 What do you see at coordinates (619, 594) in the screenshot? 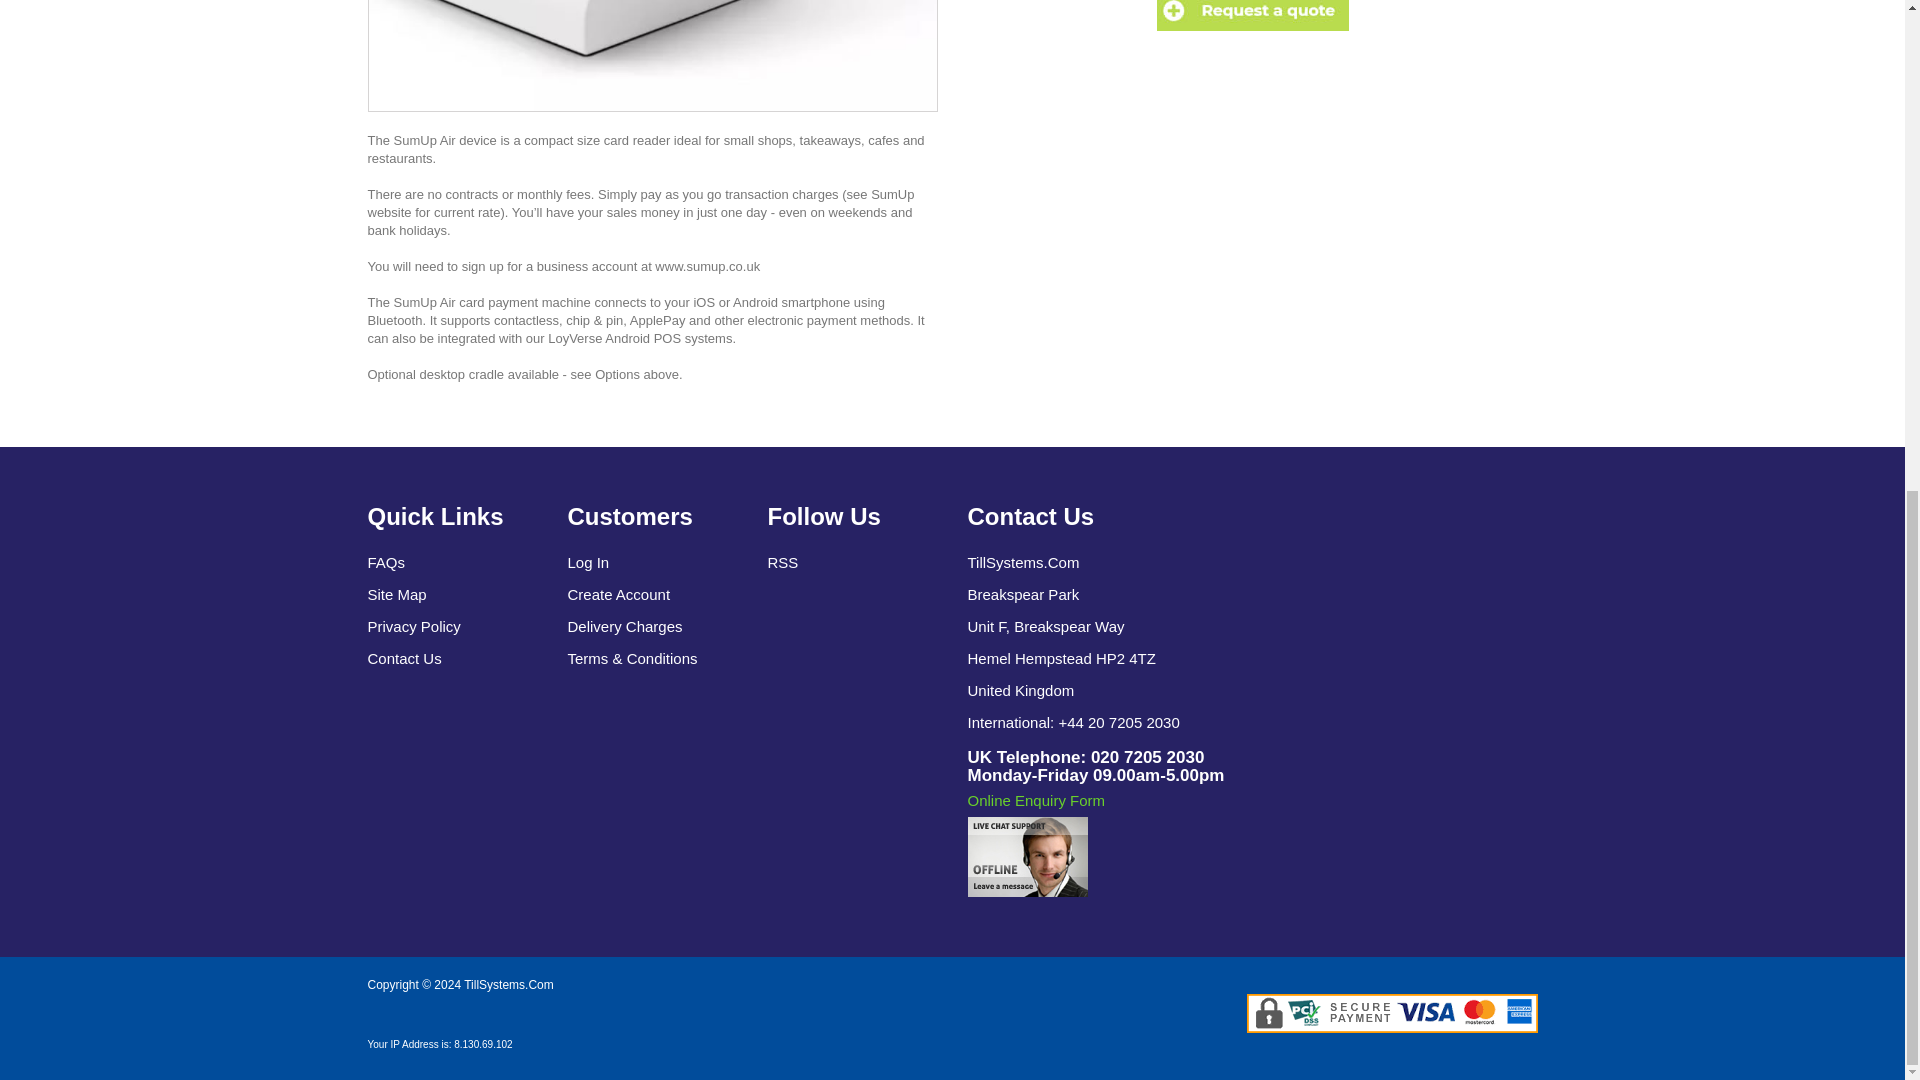
I see `Create Account` at bounding box center [619, 594].